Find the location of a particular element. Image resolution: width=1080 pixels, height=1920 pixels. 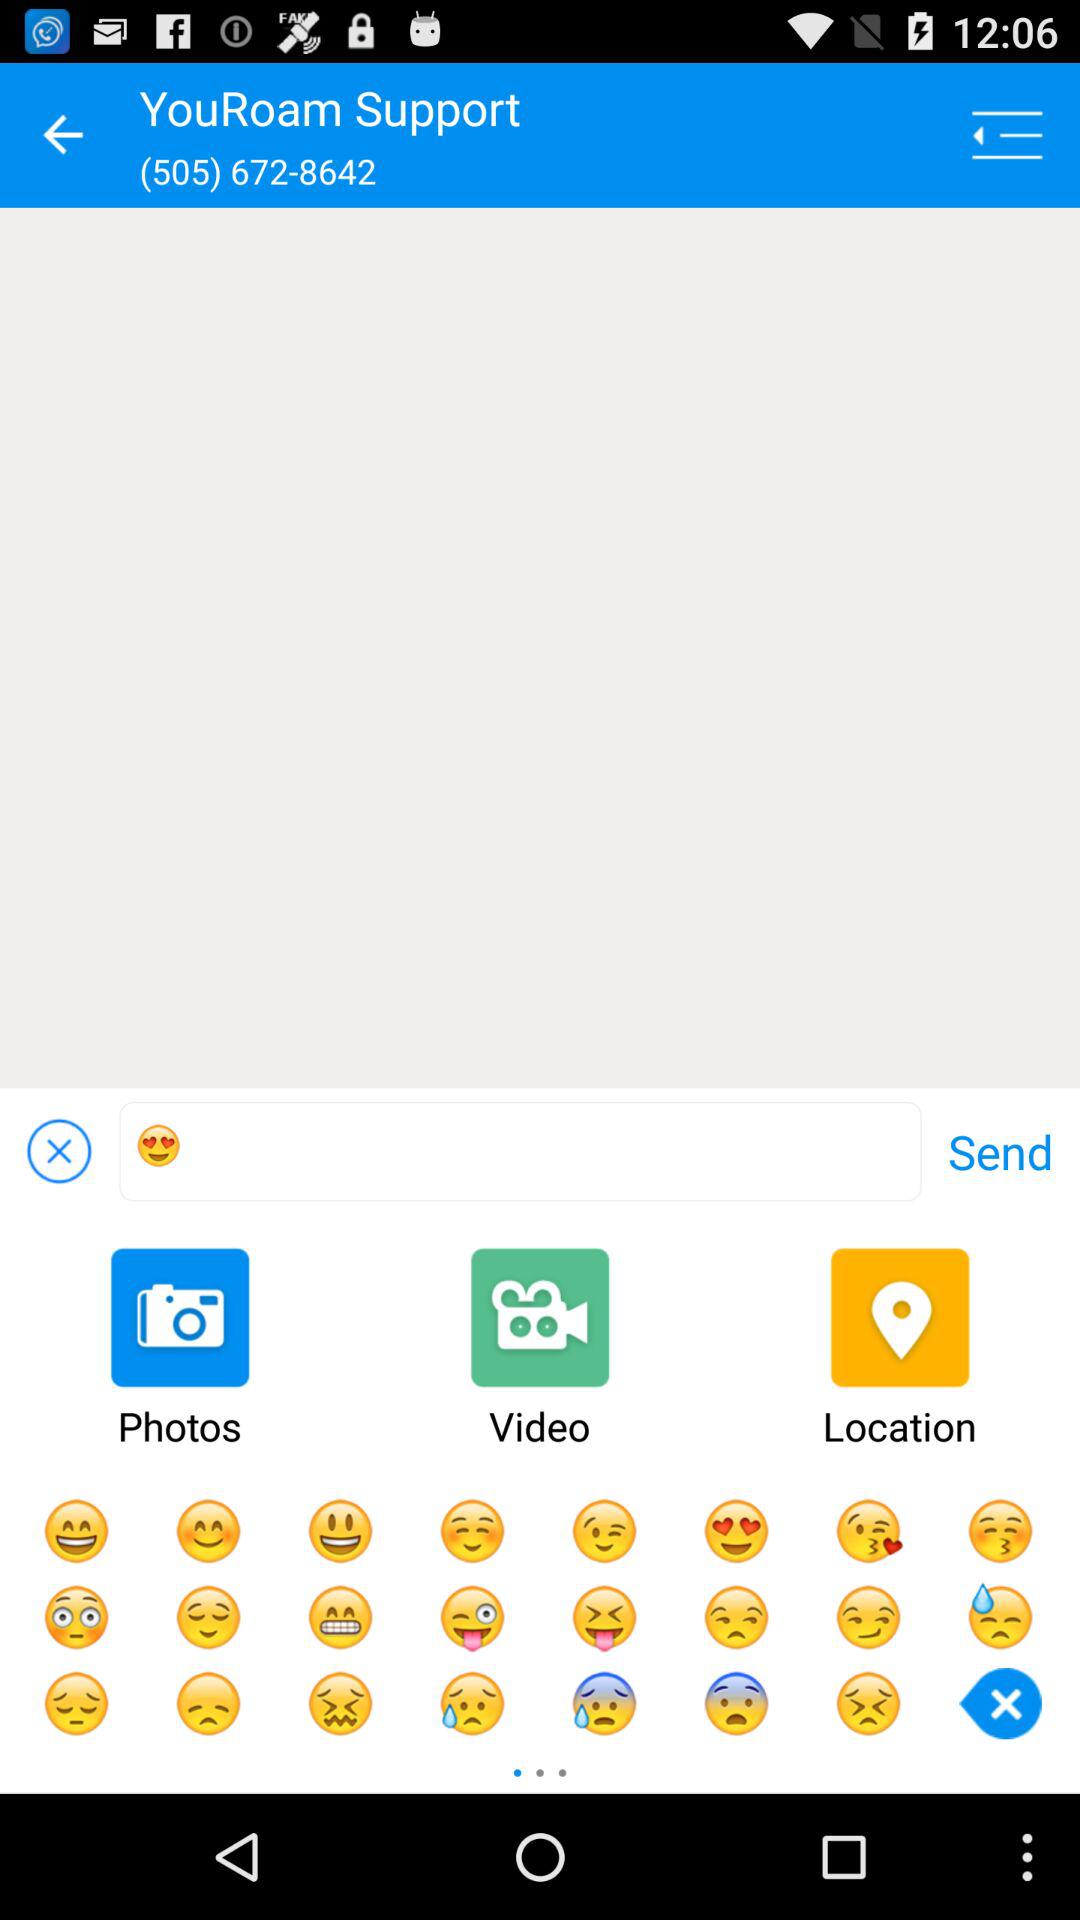

turn off icon to the left of the send item is located at coordinates (520, 1152).